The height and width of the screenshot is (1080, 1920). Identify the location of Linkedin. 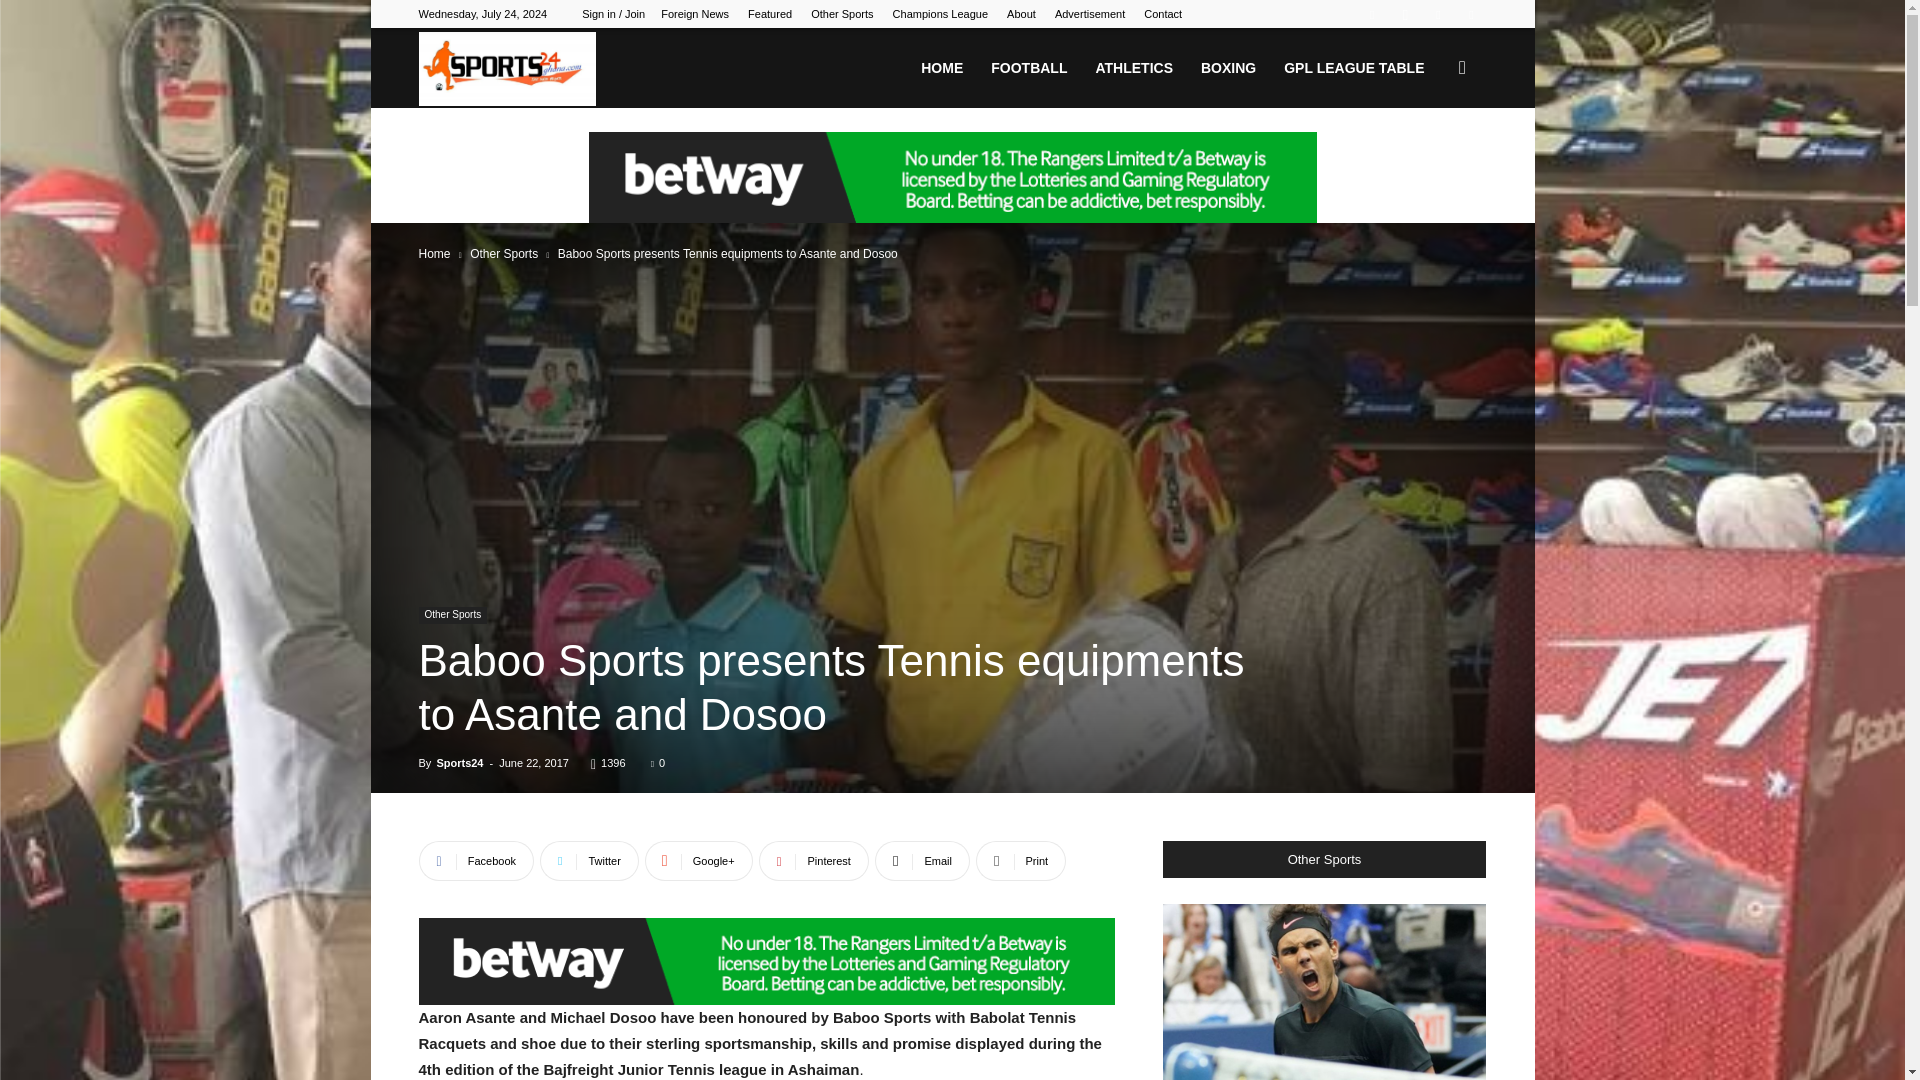
(1438, 14).